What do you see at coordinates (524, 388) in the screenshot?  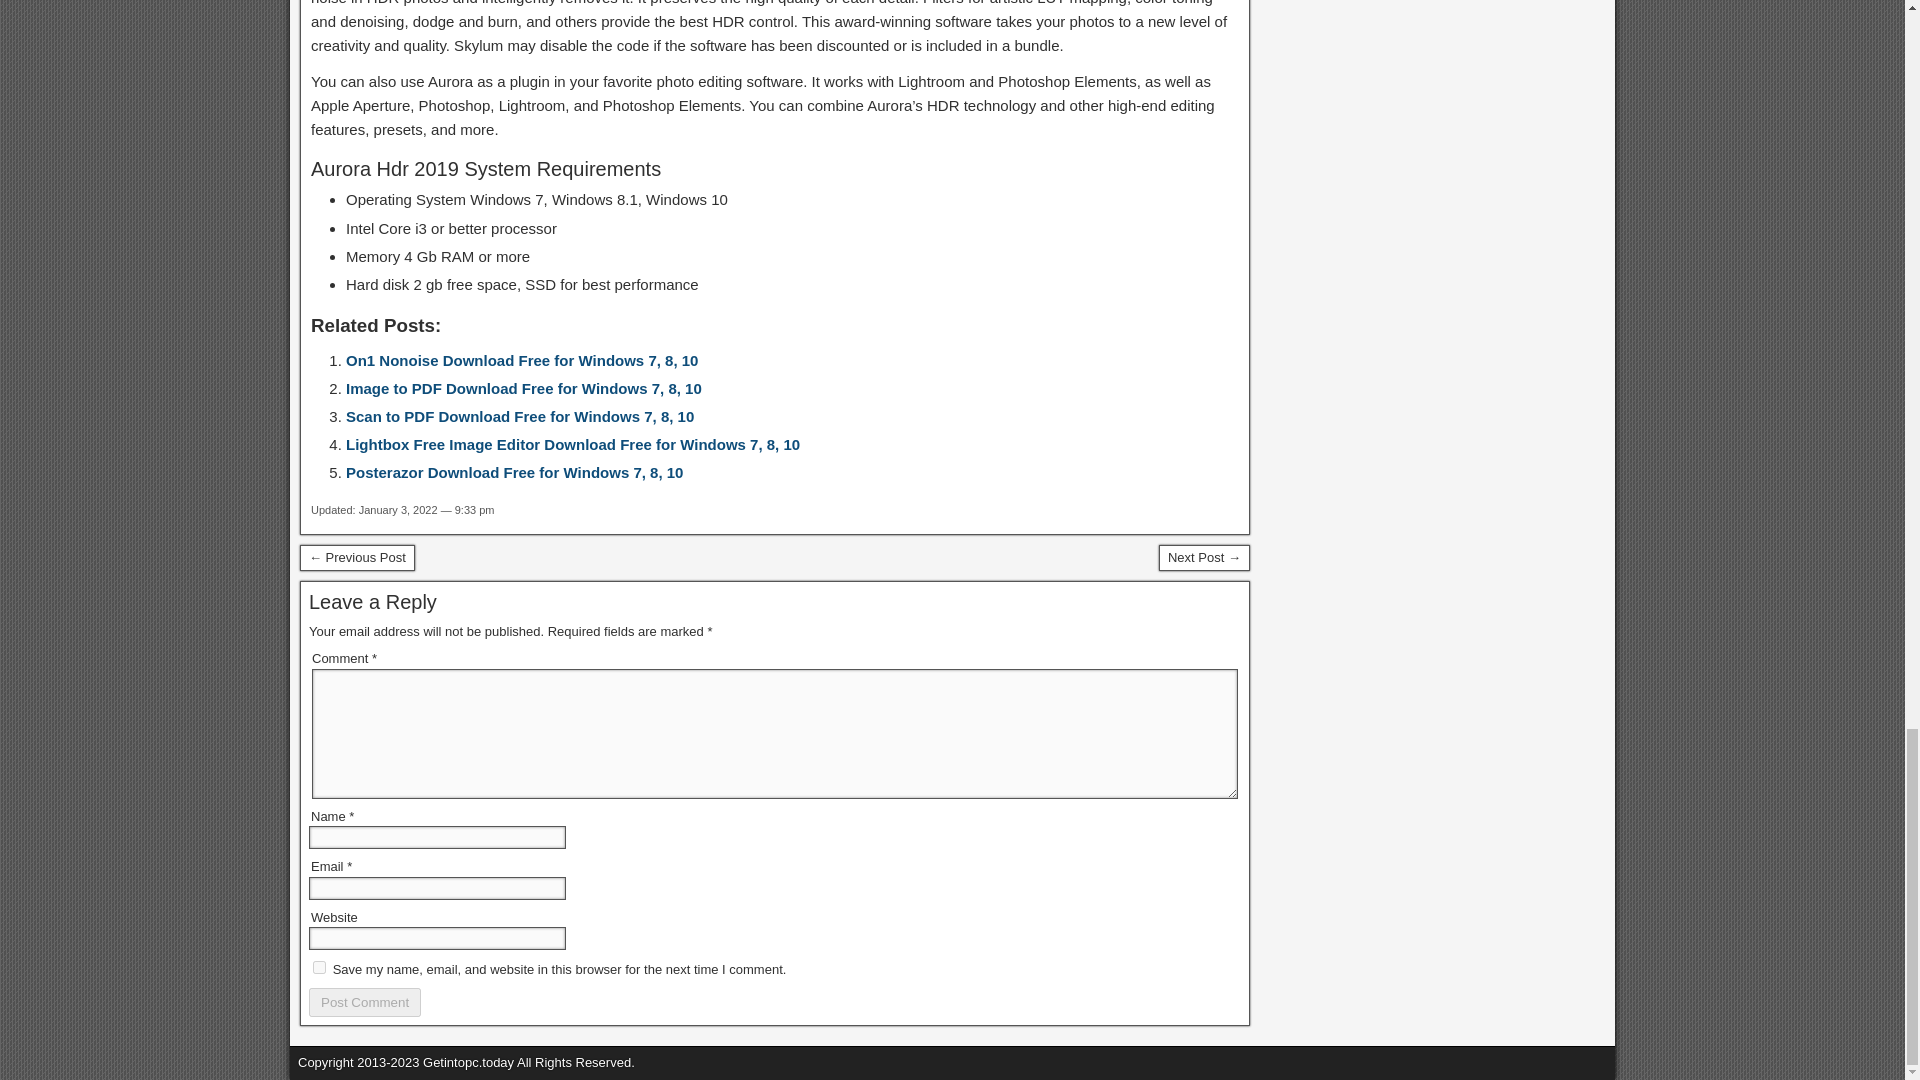 I see `Image to PDF Download Free for Windows 7, 8, 10` at bounding box center [524, 388].